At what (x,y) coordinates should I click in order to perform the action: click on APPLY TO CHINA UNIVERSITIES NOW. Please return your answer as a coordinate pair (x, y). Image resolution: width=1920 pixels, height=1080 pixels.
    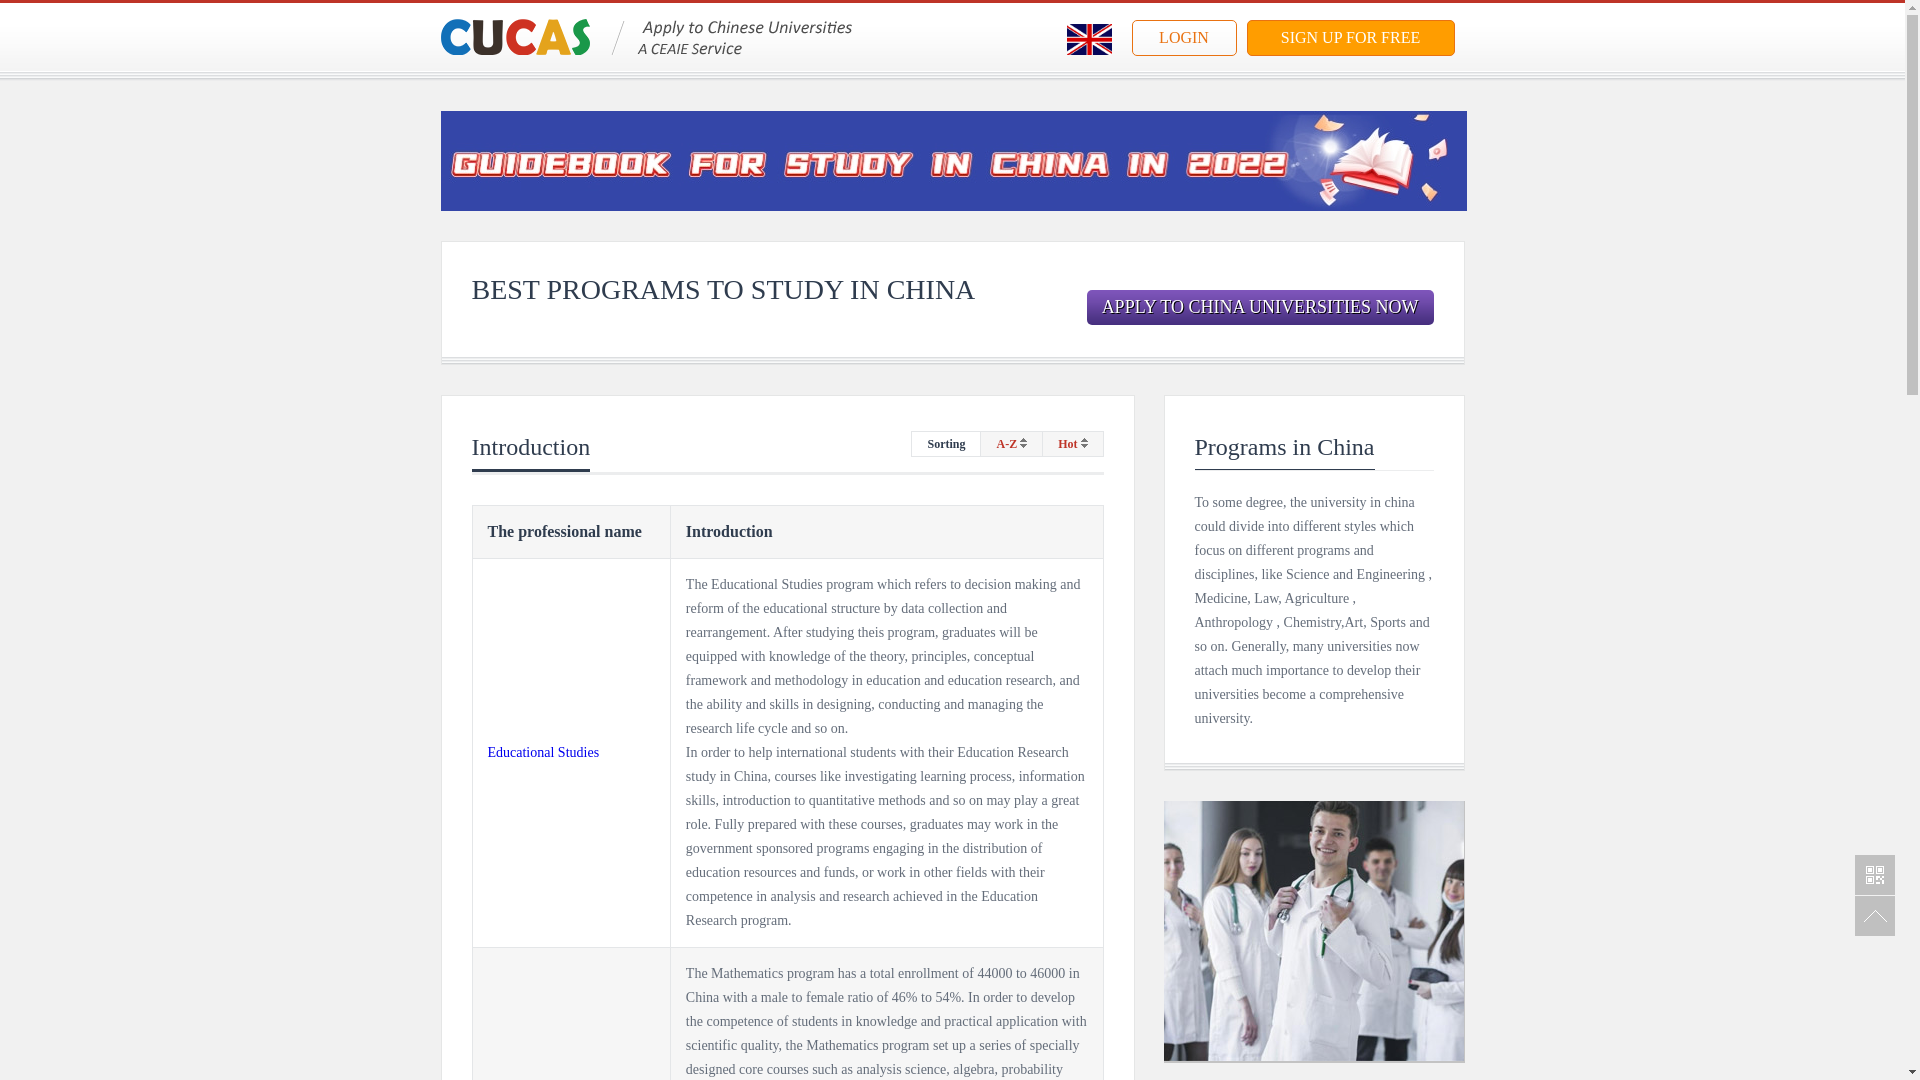
    Looking at the image, I should click on (1260, 308).